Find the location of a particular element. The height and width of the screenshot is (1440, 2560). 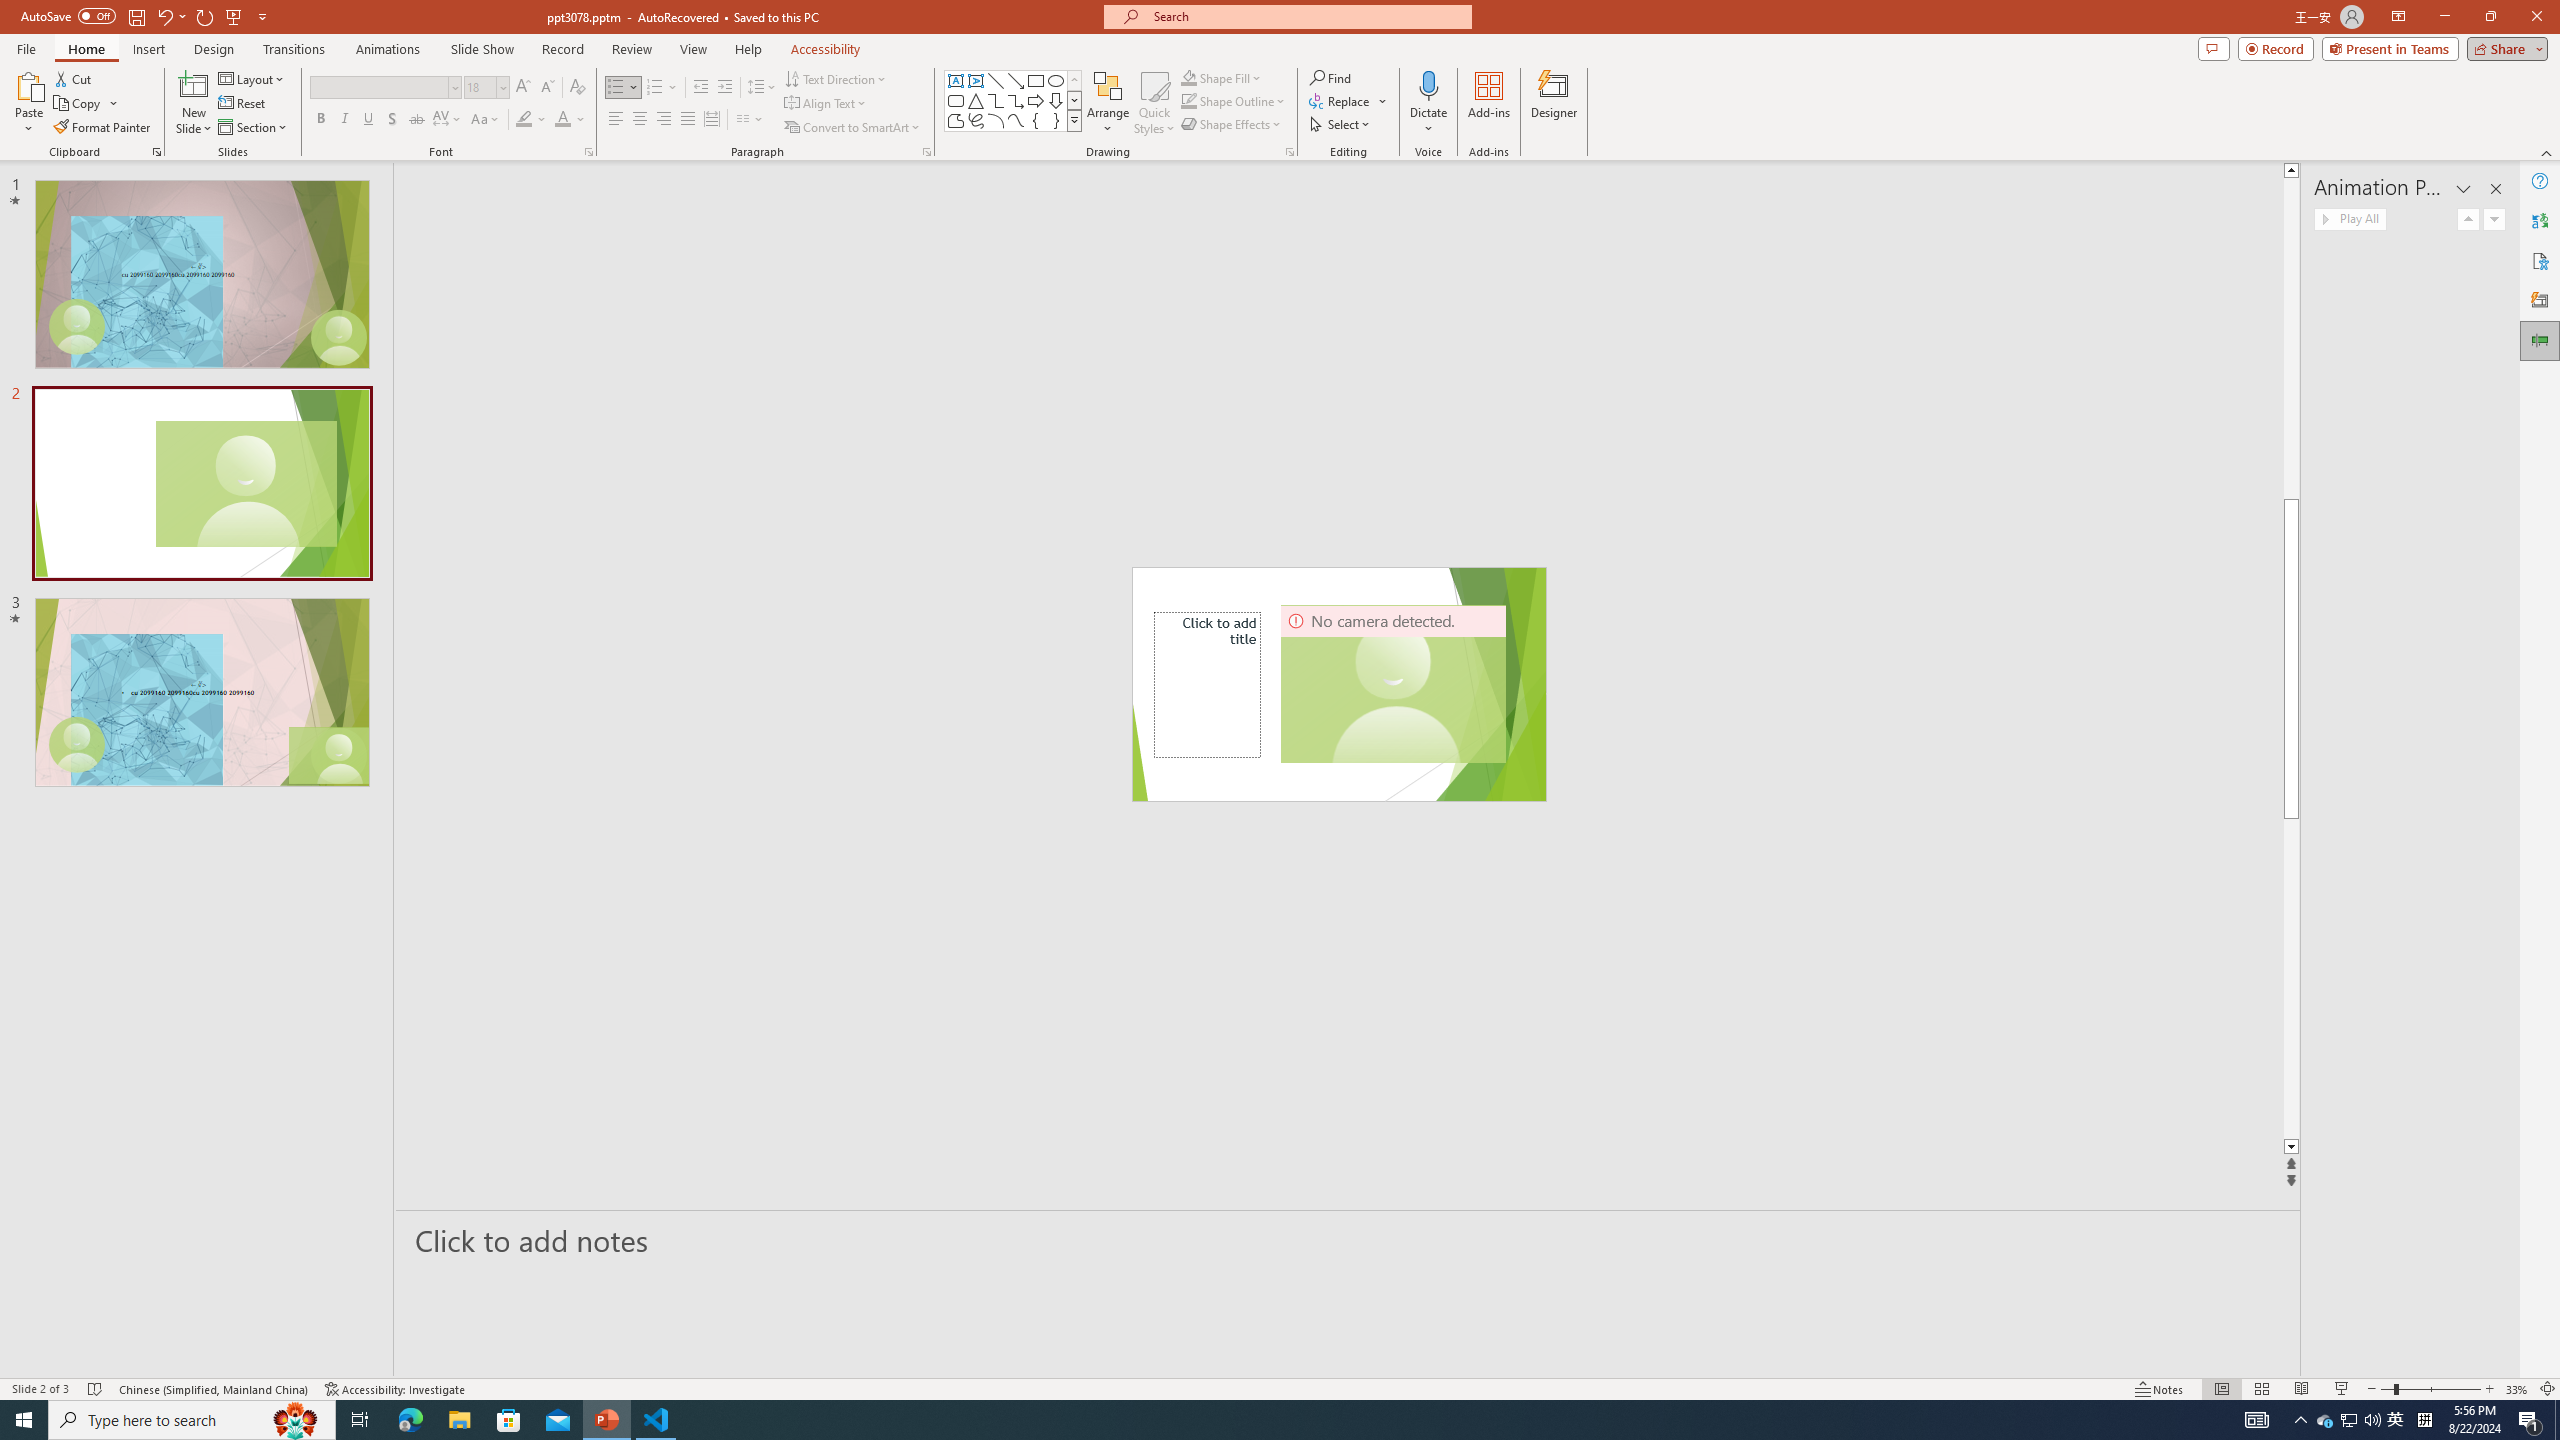

Bullets is located at coordinates (616, 88).